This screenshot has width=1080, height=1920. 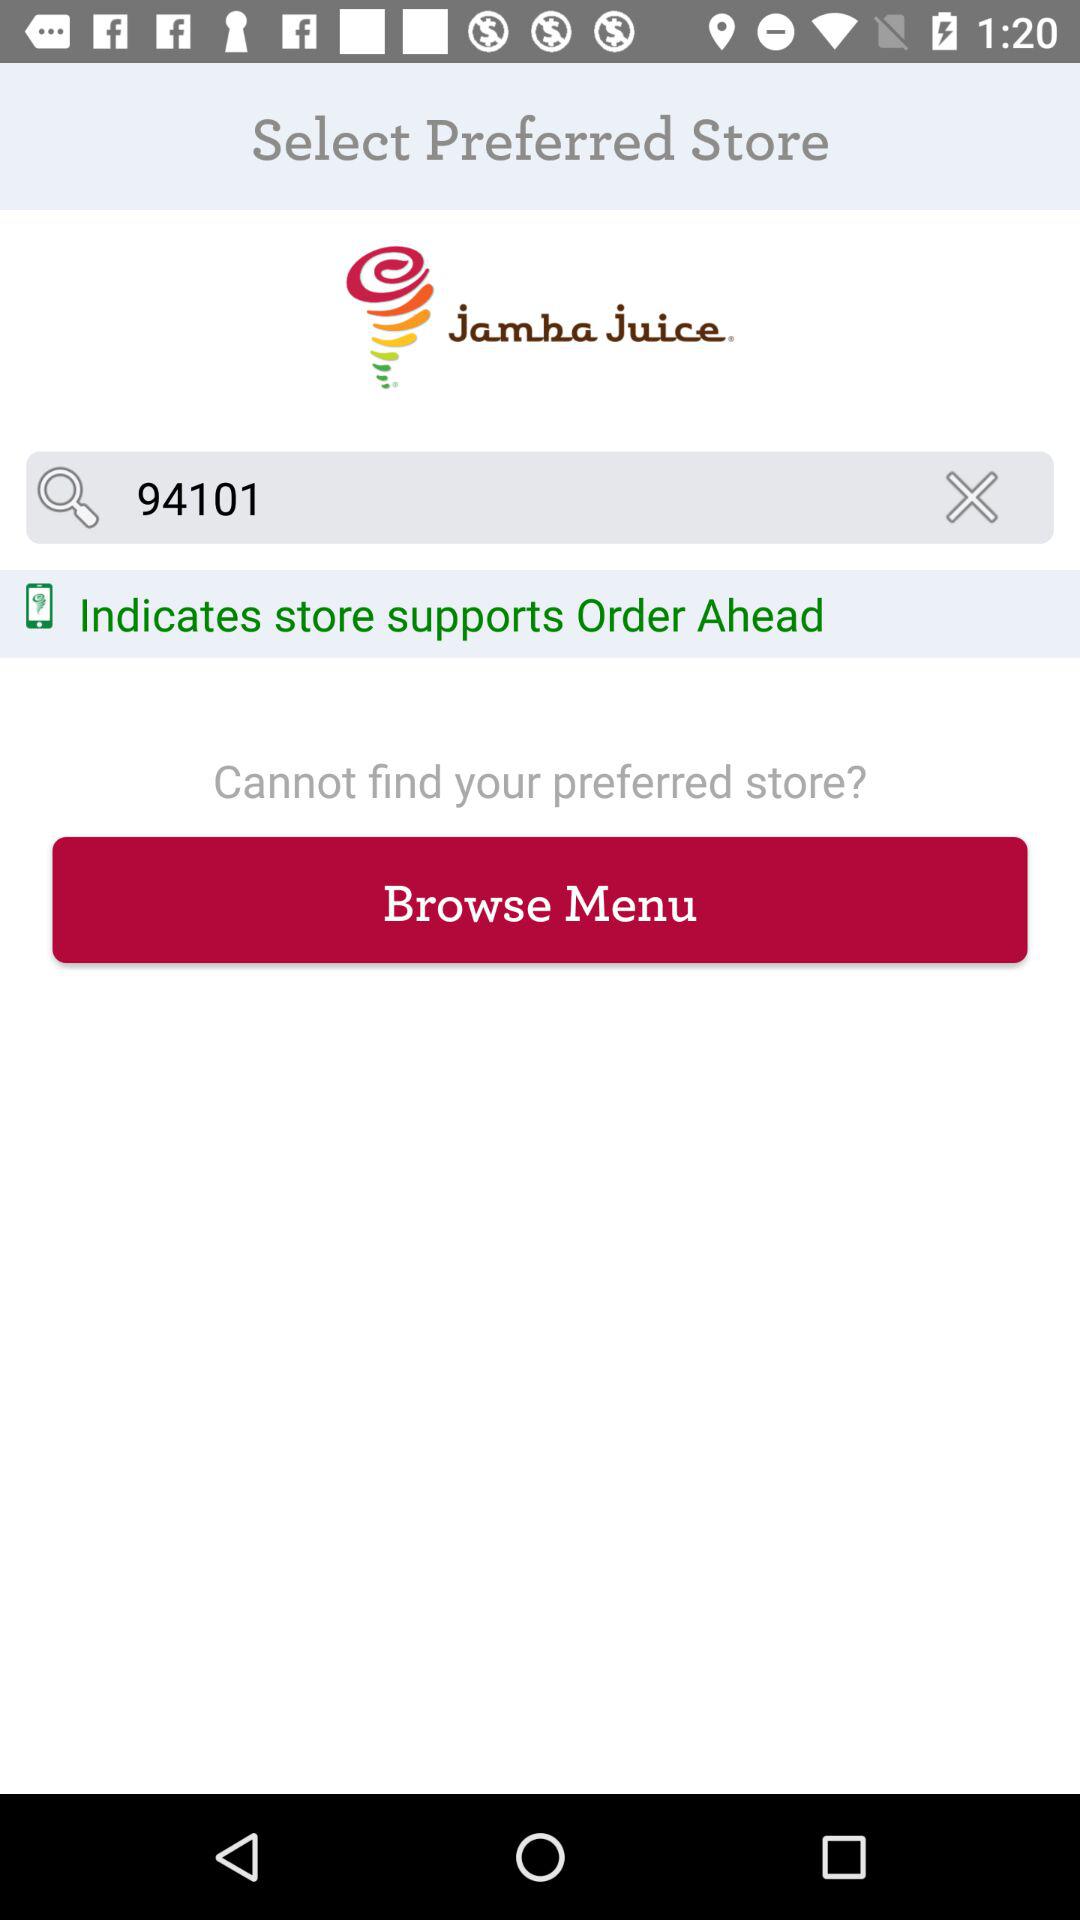 I want to click on open icon below the cannot find your item, so click(x=540, y=899).